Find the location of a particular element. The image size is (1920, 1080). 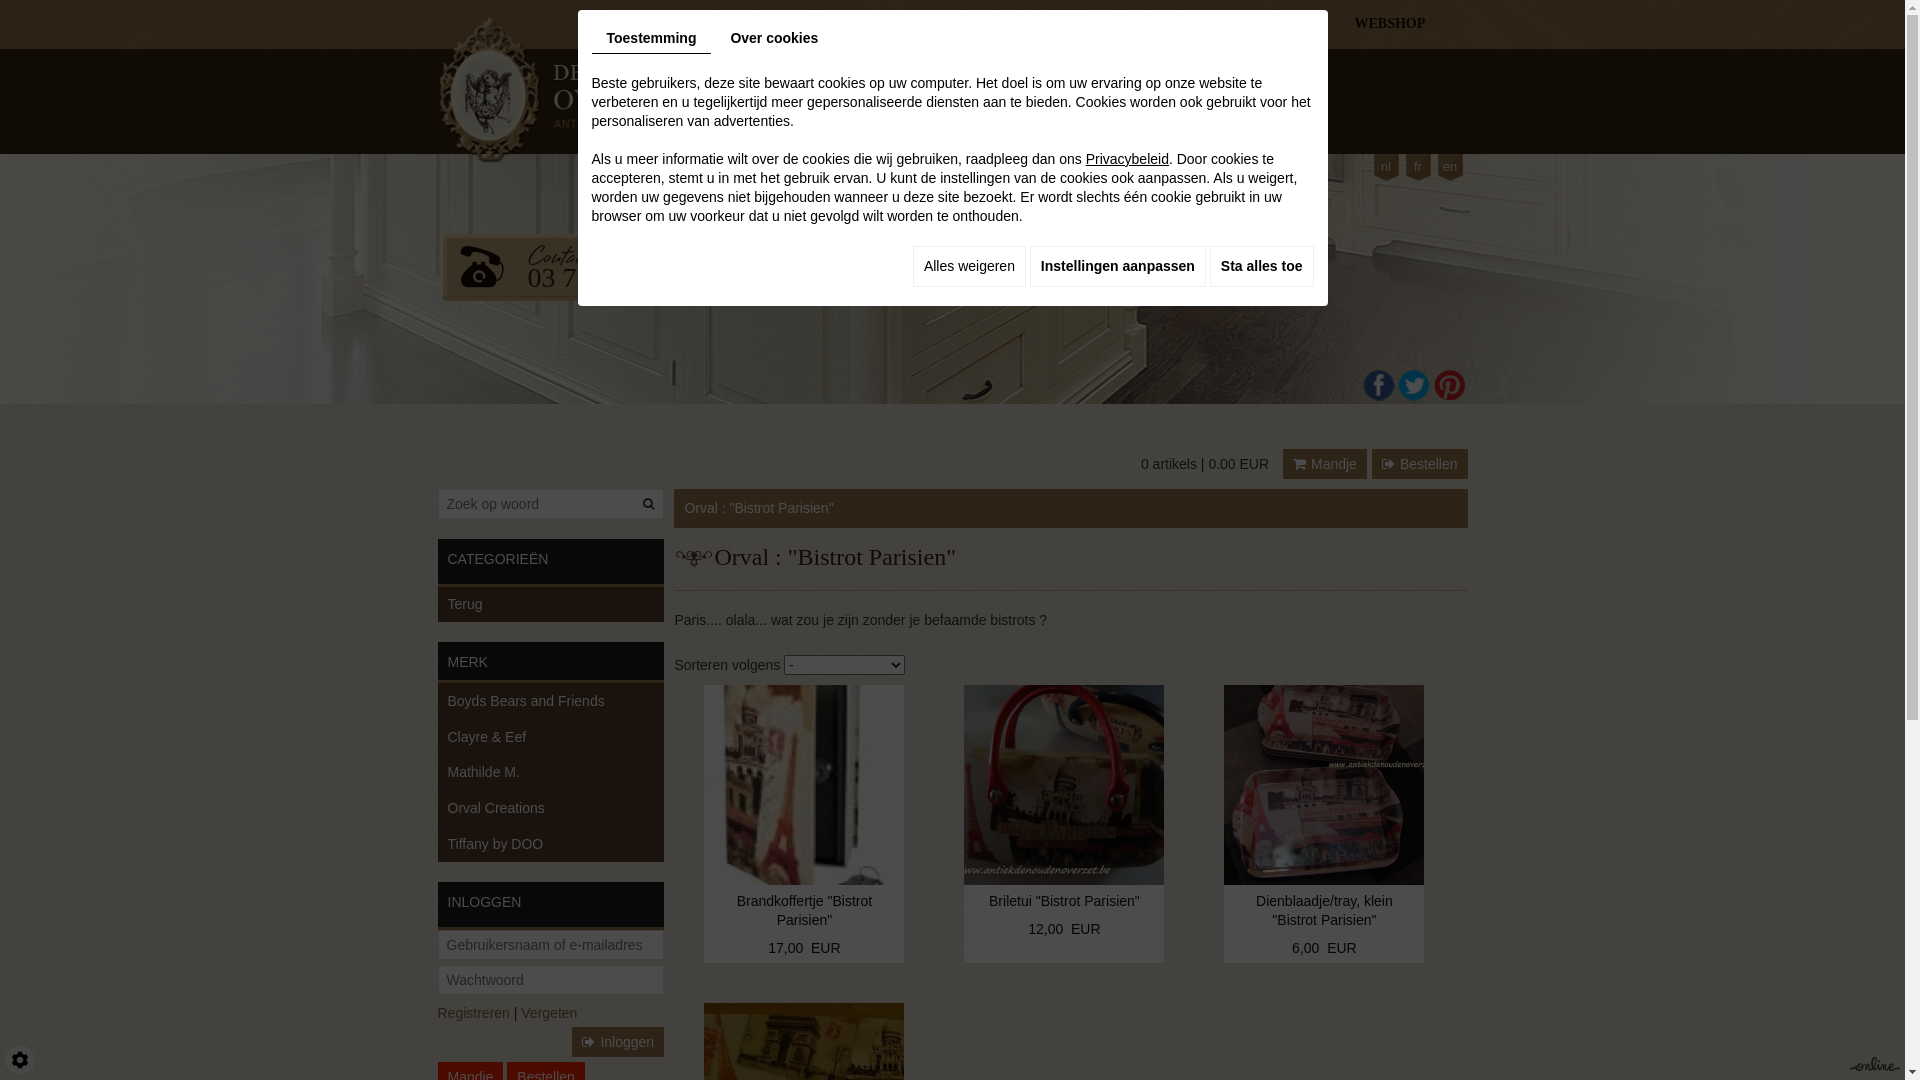

Instellingen aanpassen is located at coordinates (1118, 266).